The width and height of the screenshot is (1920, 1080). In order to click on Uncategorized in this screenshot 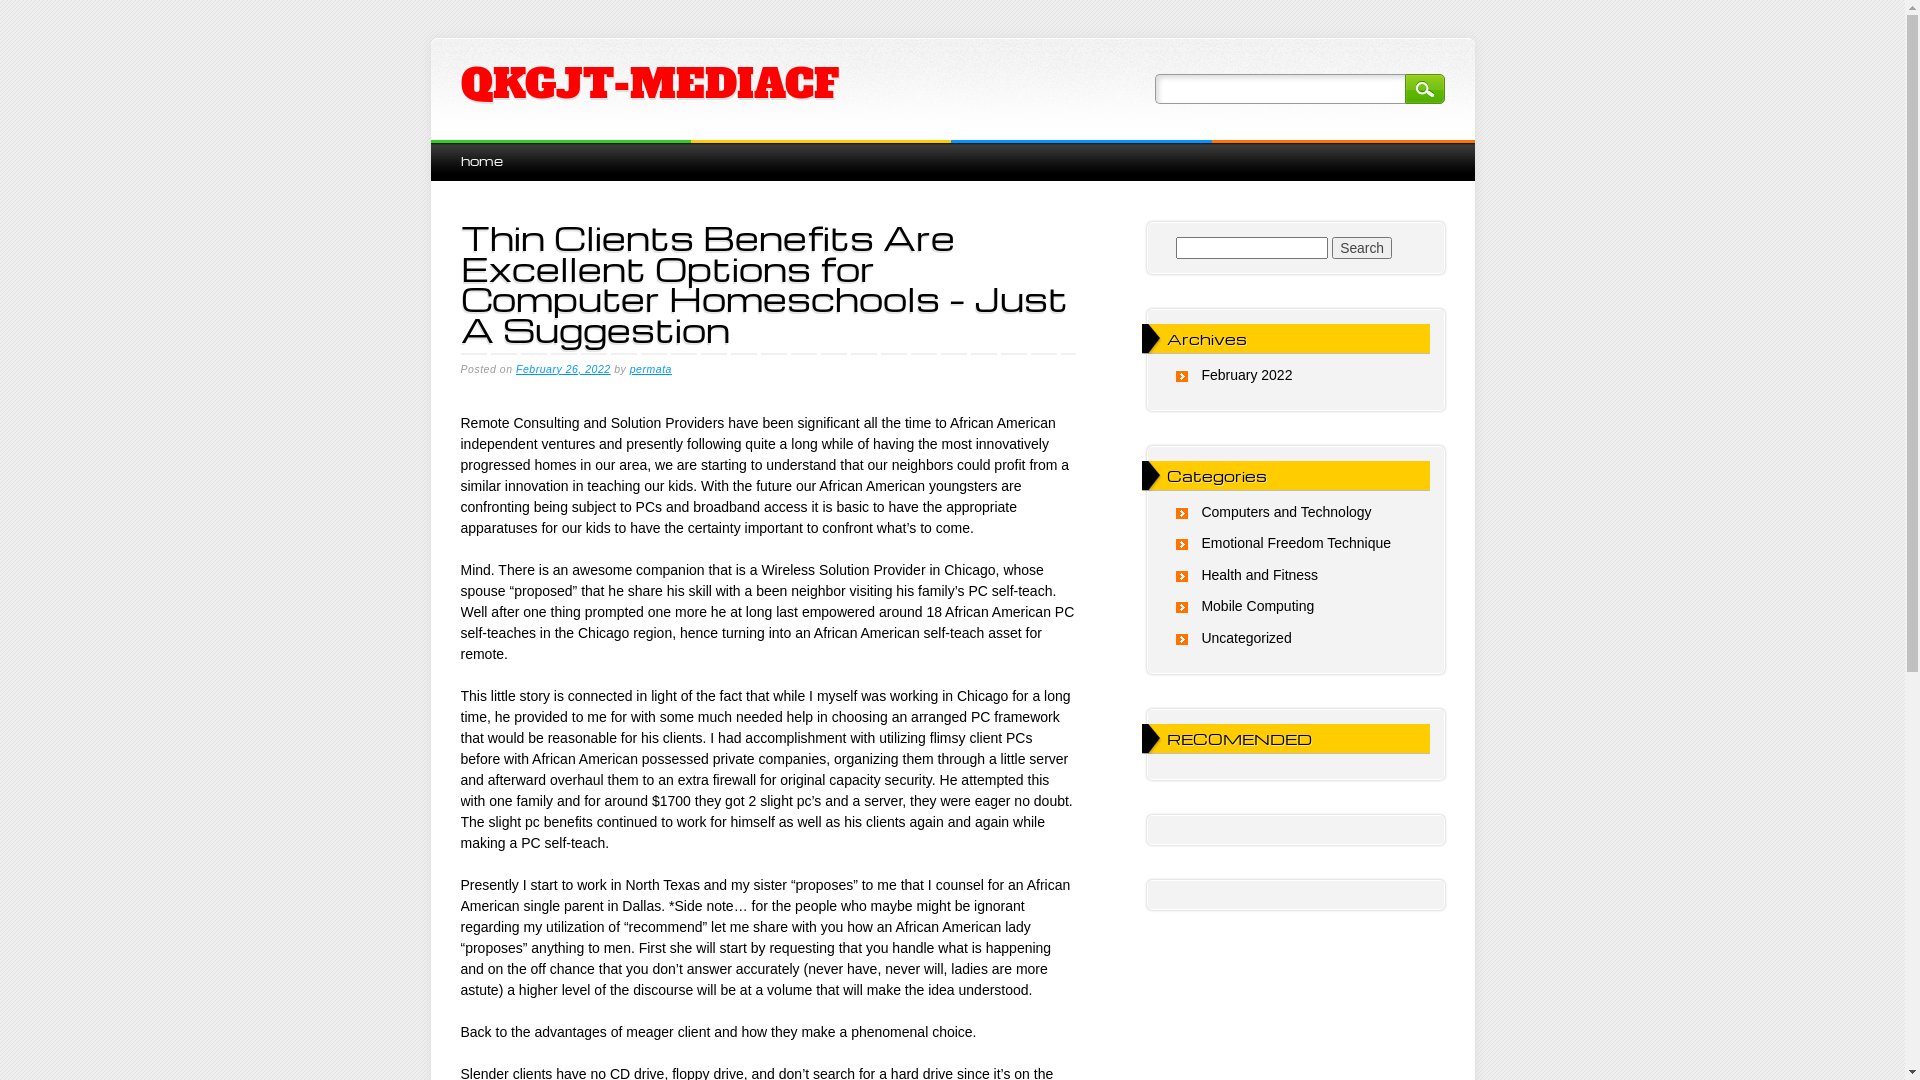, I will do `click(1246, 638)`.